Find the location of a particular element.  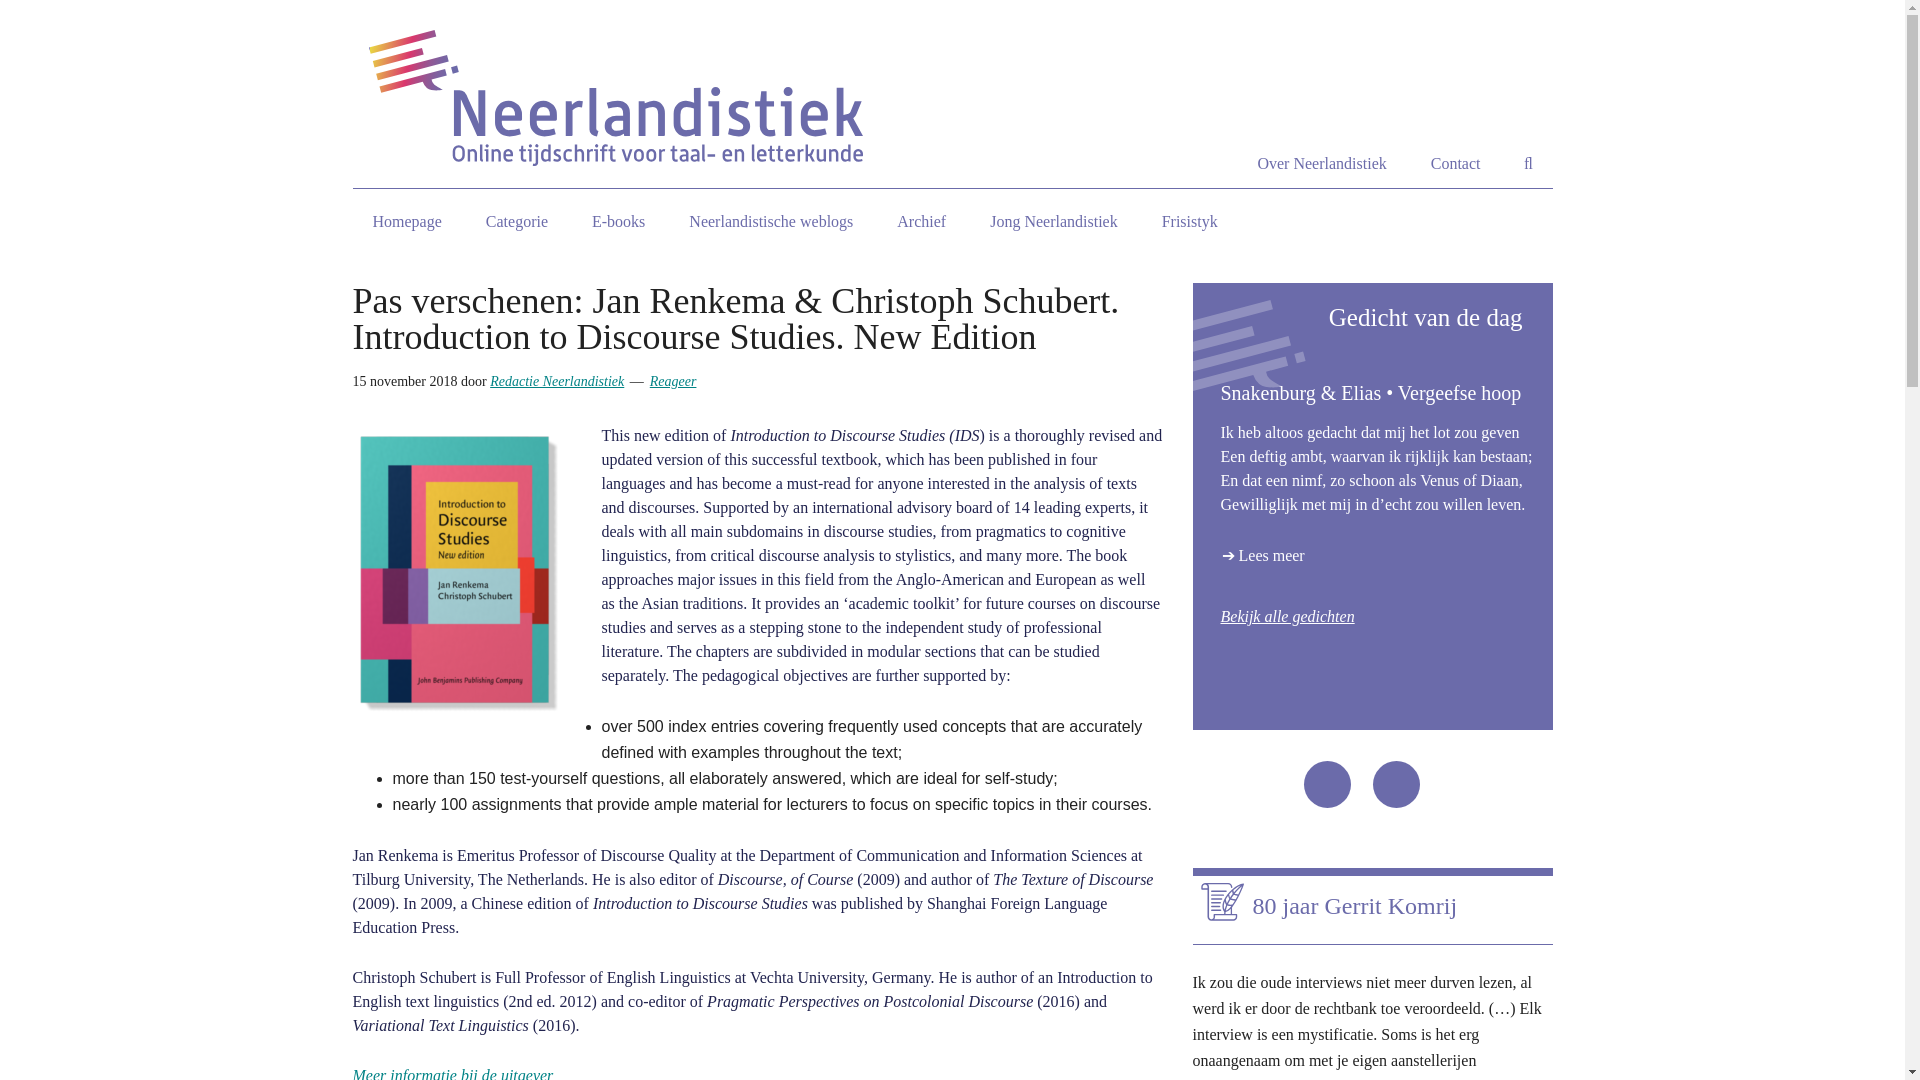

Frisistyk is located at coordinates (1190, 222).